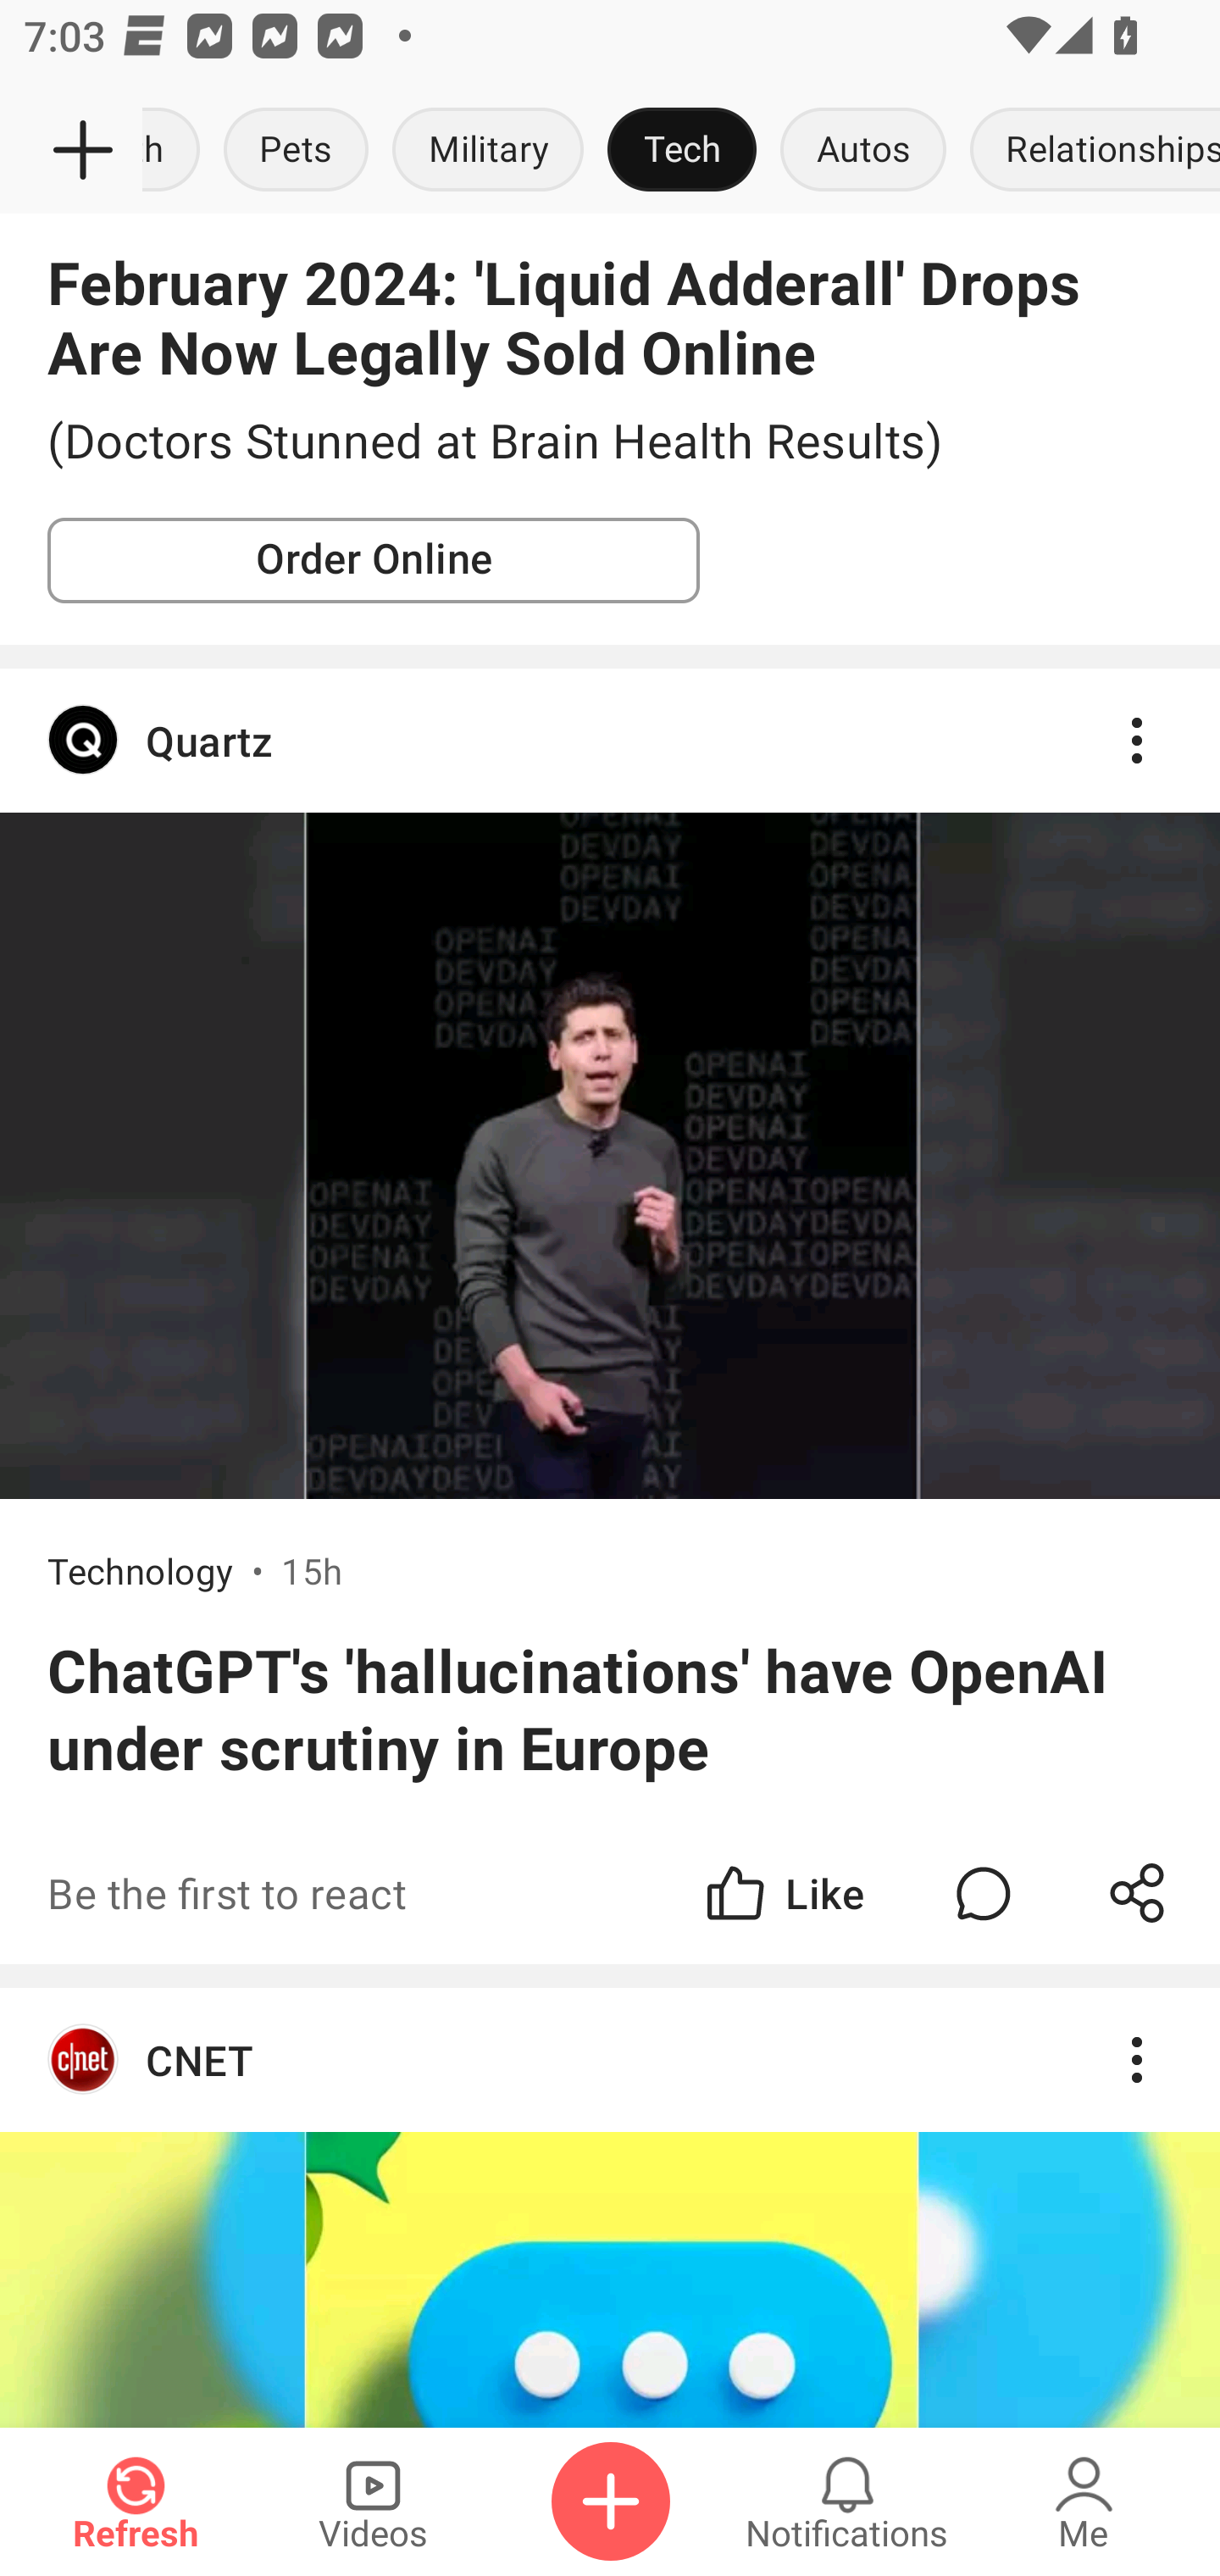  Describe the element at coordinates (1084, 2501) in the screenshot. I see `Me` at that location.